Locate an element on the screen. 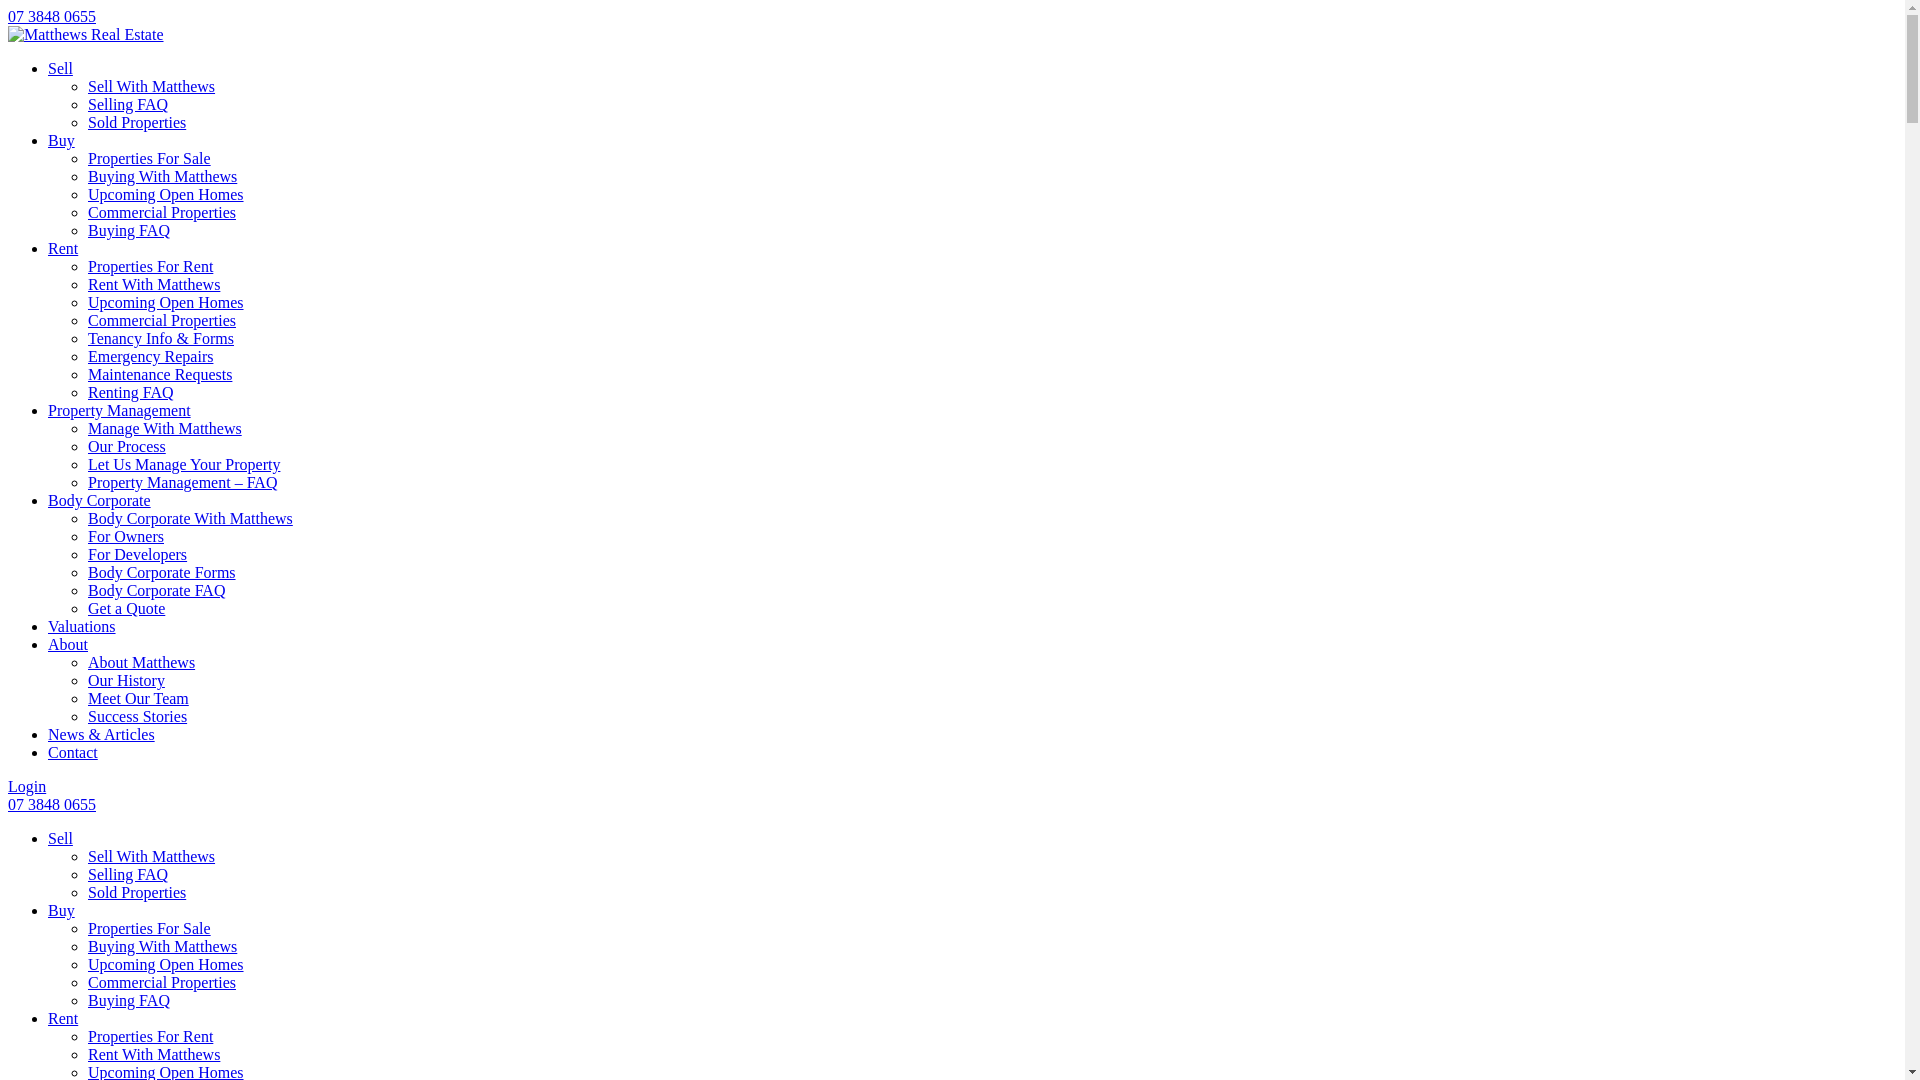 This screenshot has width=1920, height=1080. Sell With Matthews is located at coordinates (152, 86).